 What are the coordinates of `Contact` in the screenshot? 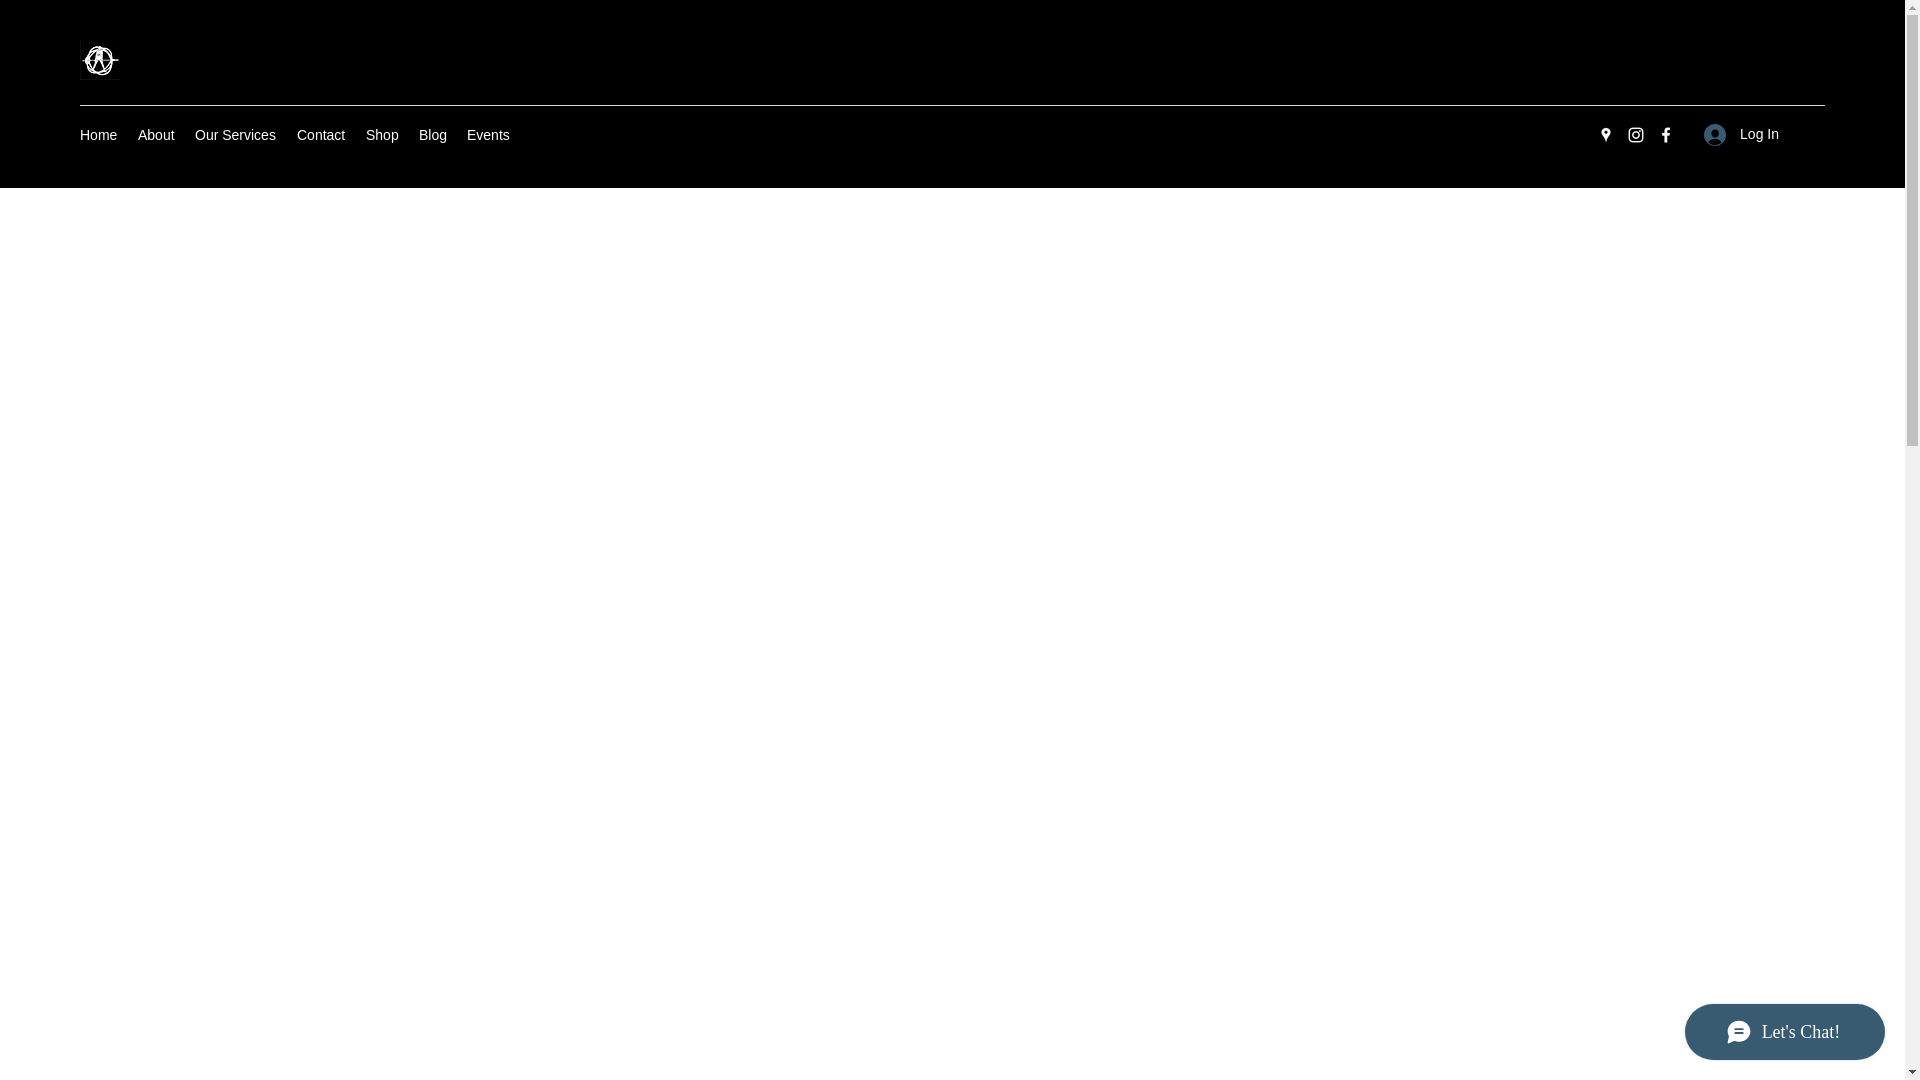 It's located at (320, 134).